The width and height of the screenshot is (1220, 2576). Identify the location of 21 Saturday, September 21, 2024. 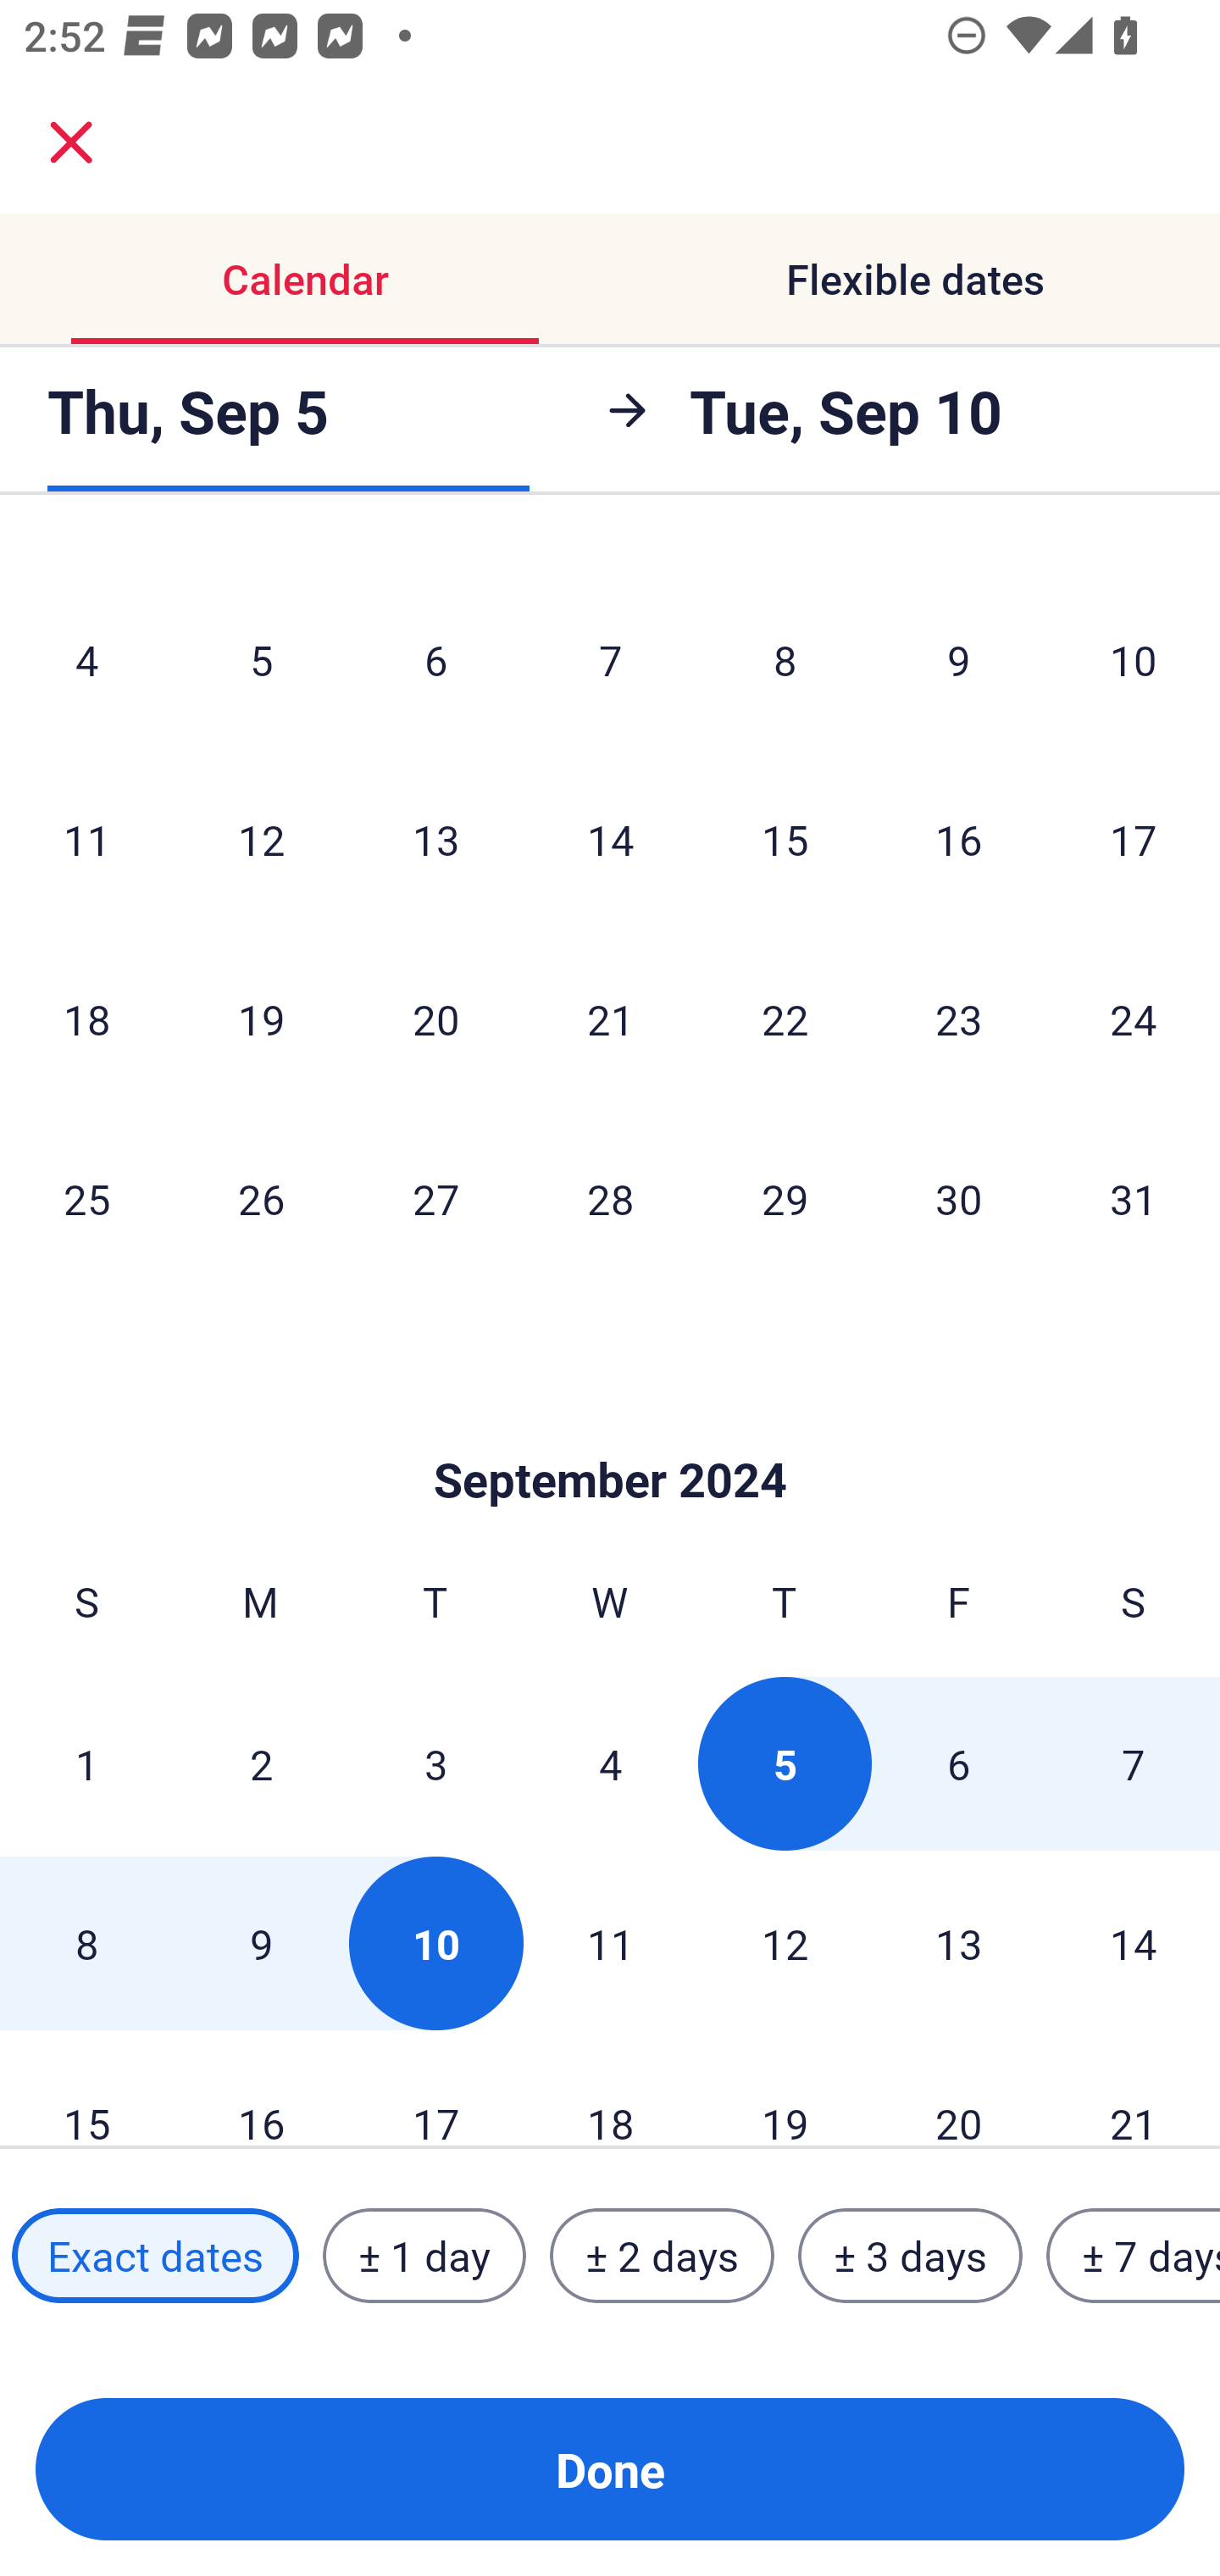
(1134, 2090).